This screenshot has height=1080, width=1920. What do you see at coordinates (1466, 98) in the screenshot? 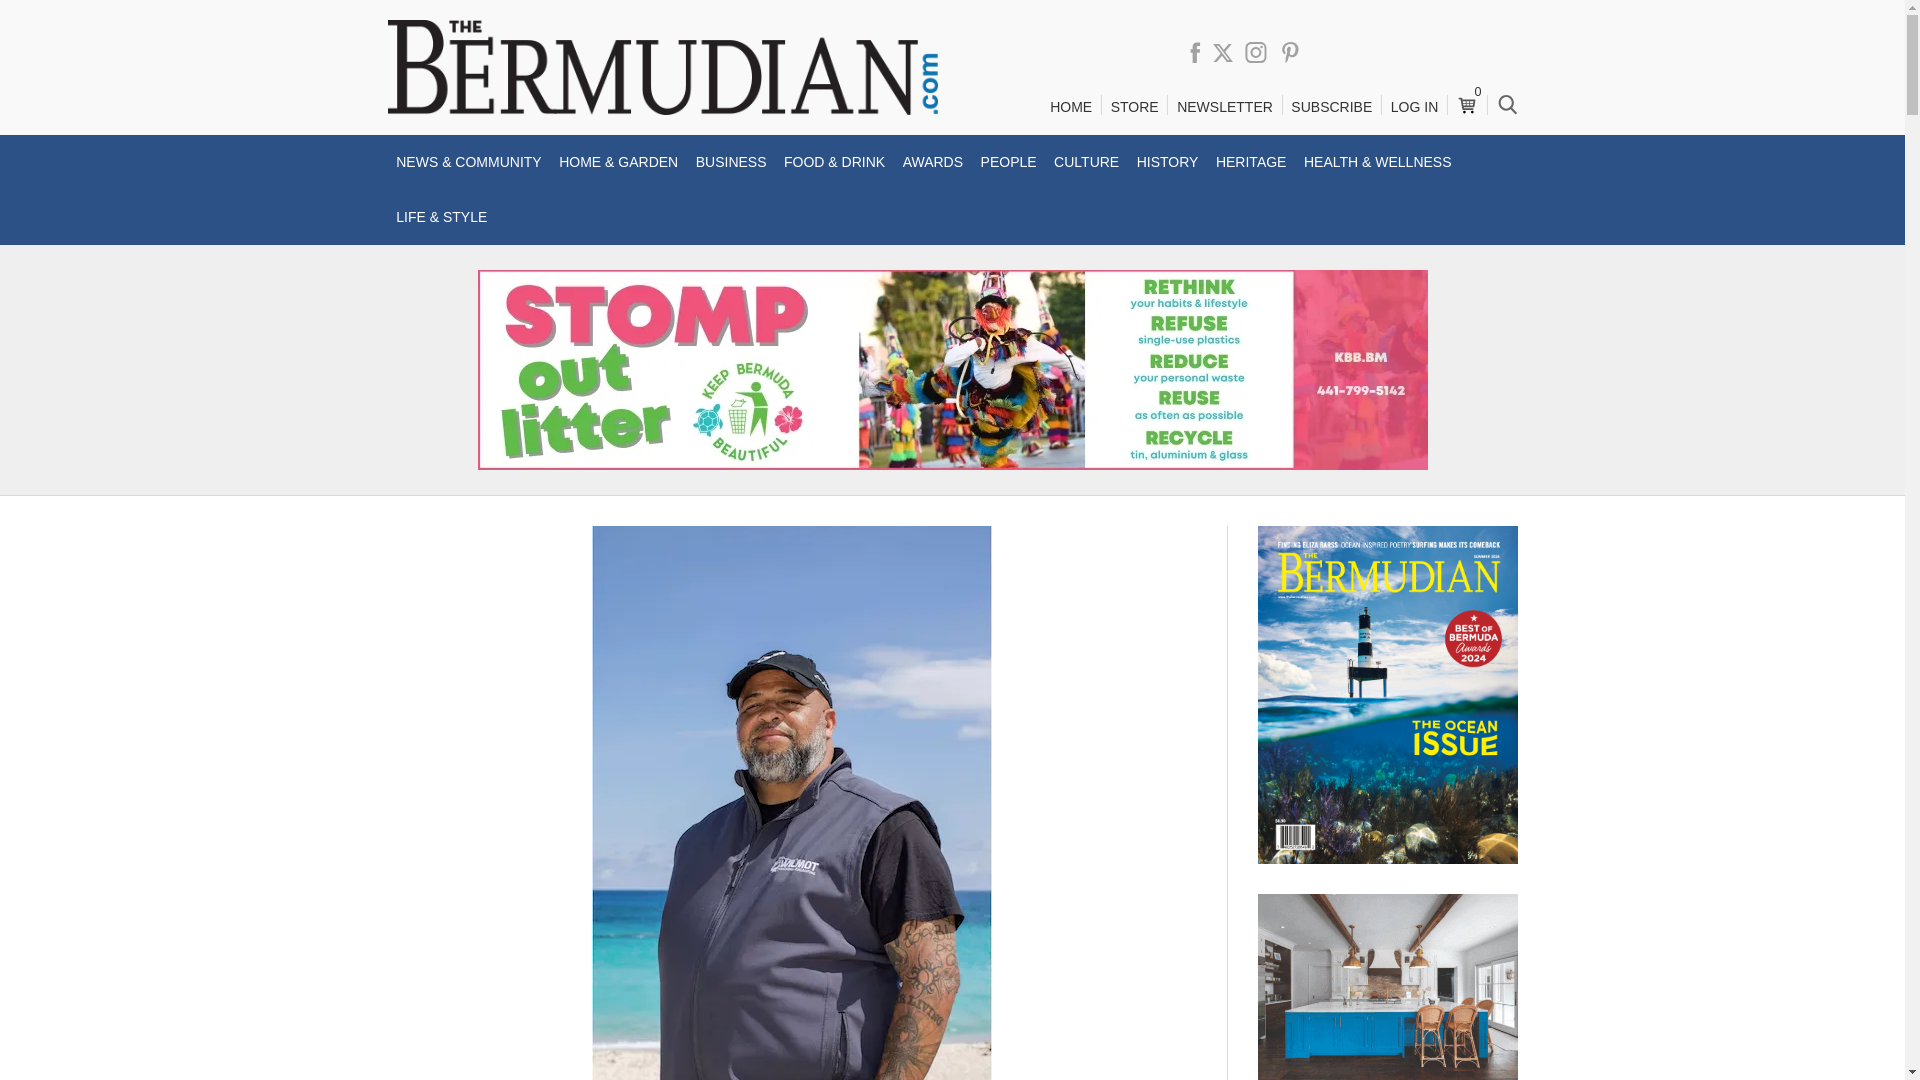
I see `0` at bounding box center [1466, 98].